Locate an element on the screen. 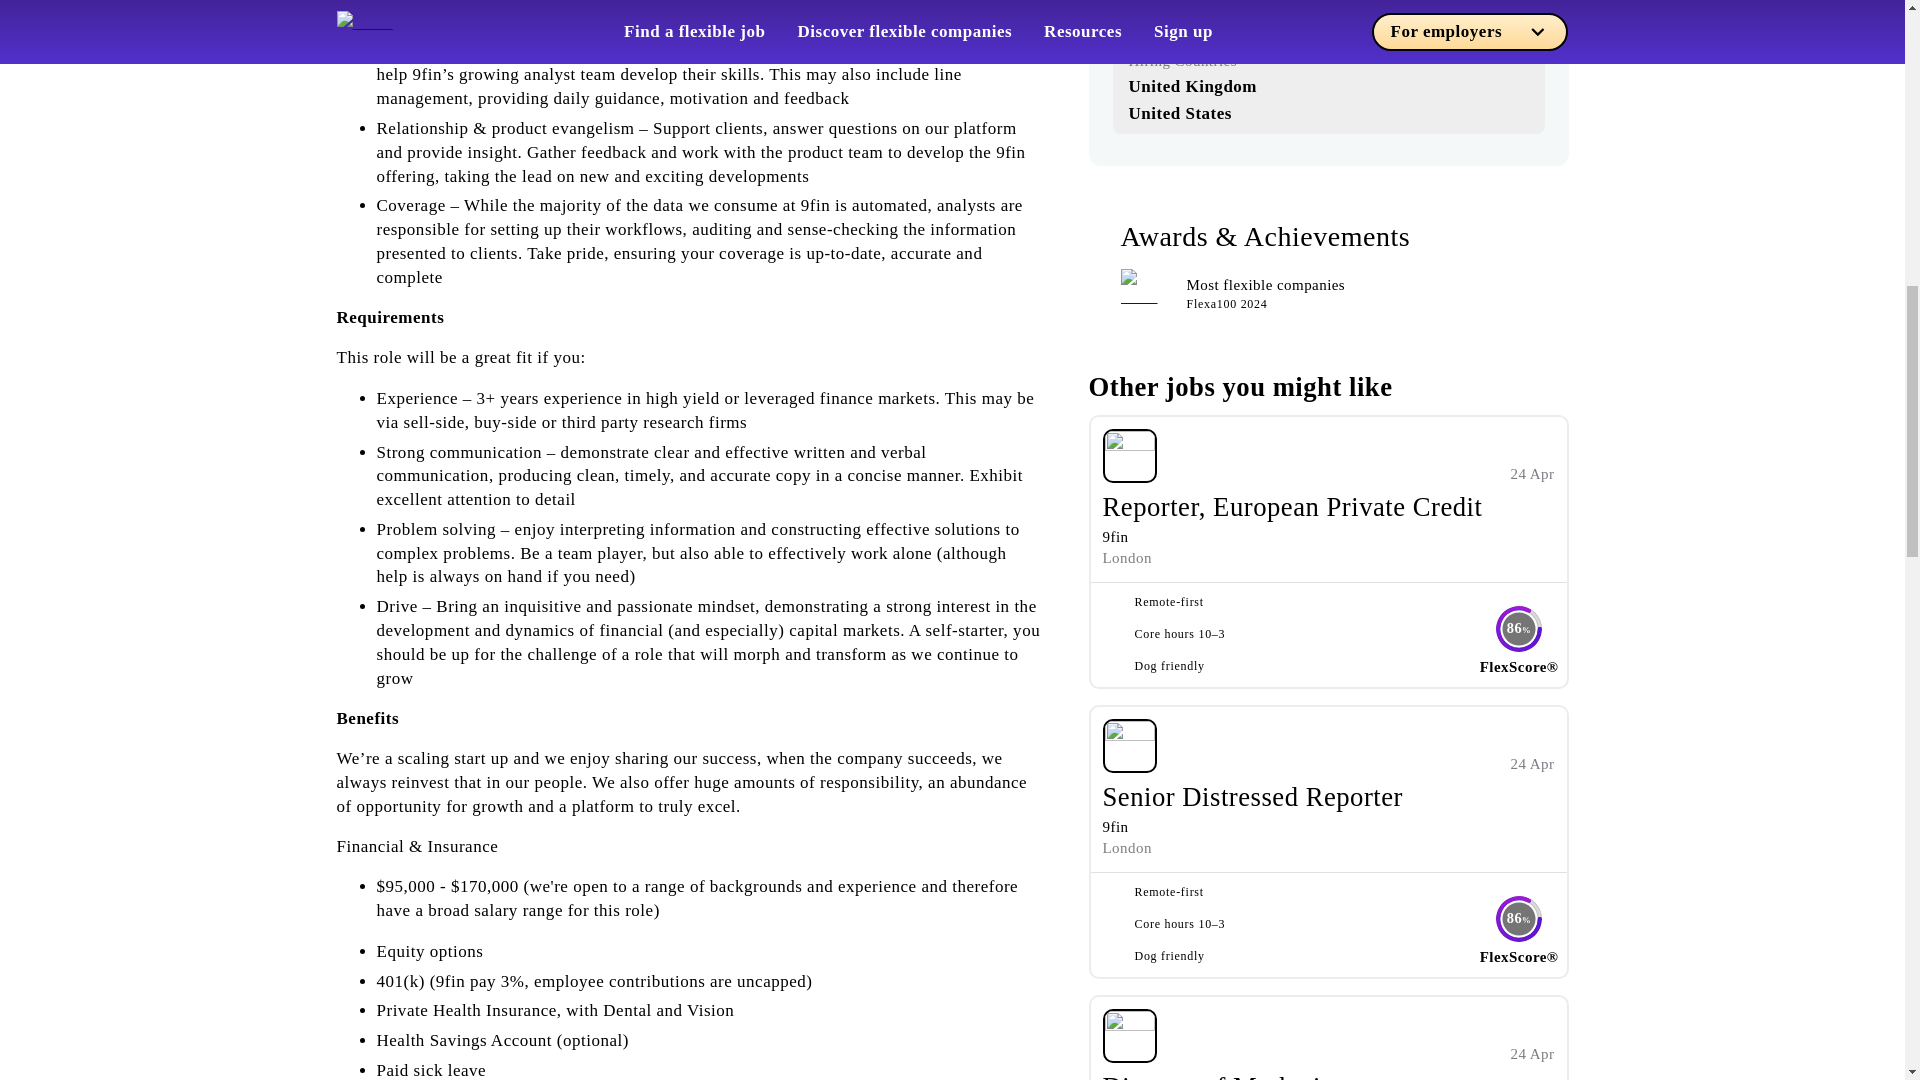 This screenshot has height=1080, width=1920. 9fin is located at coordinates (1115, 826).